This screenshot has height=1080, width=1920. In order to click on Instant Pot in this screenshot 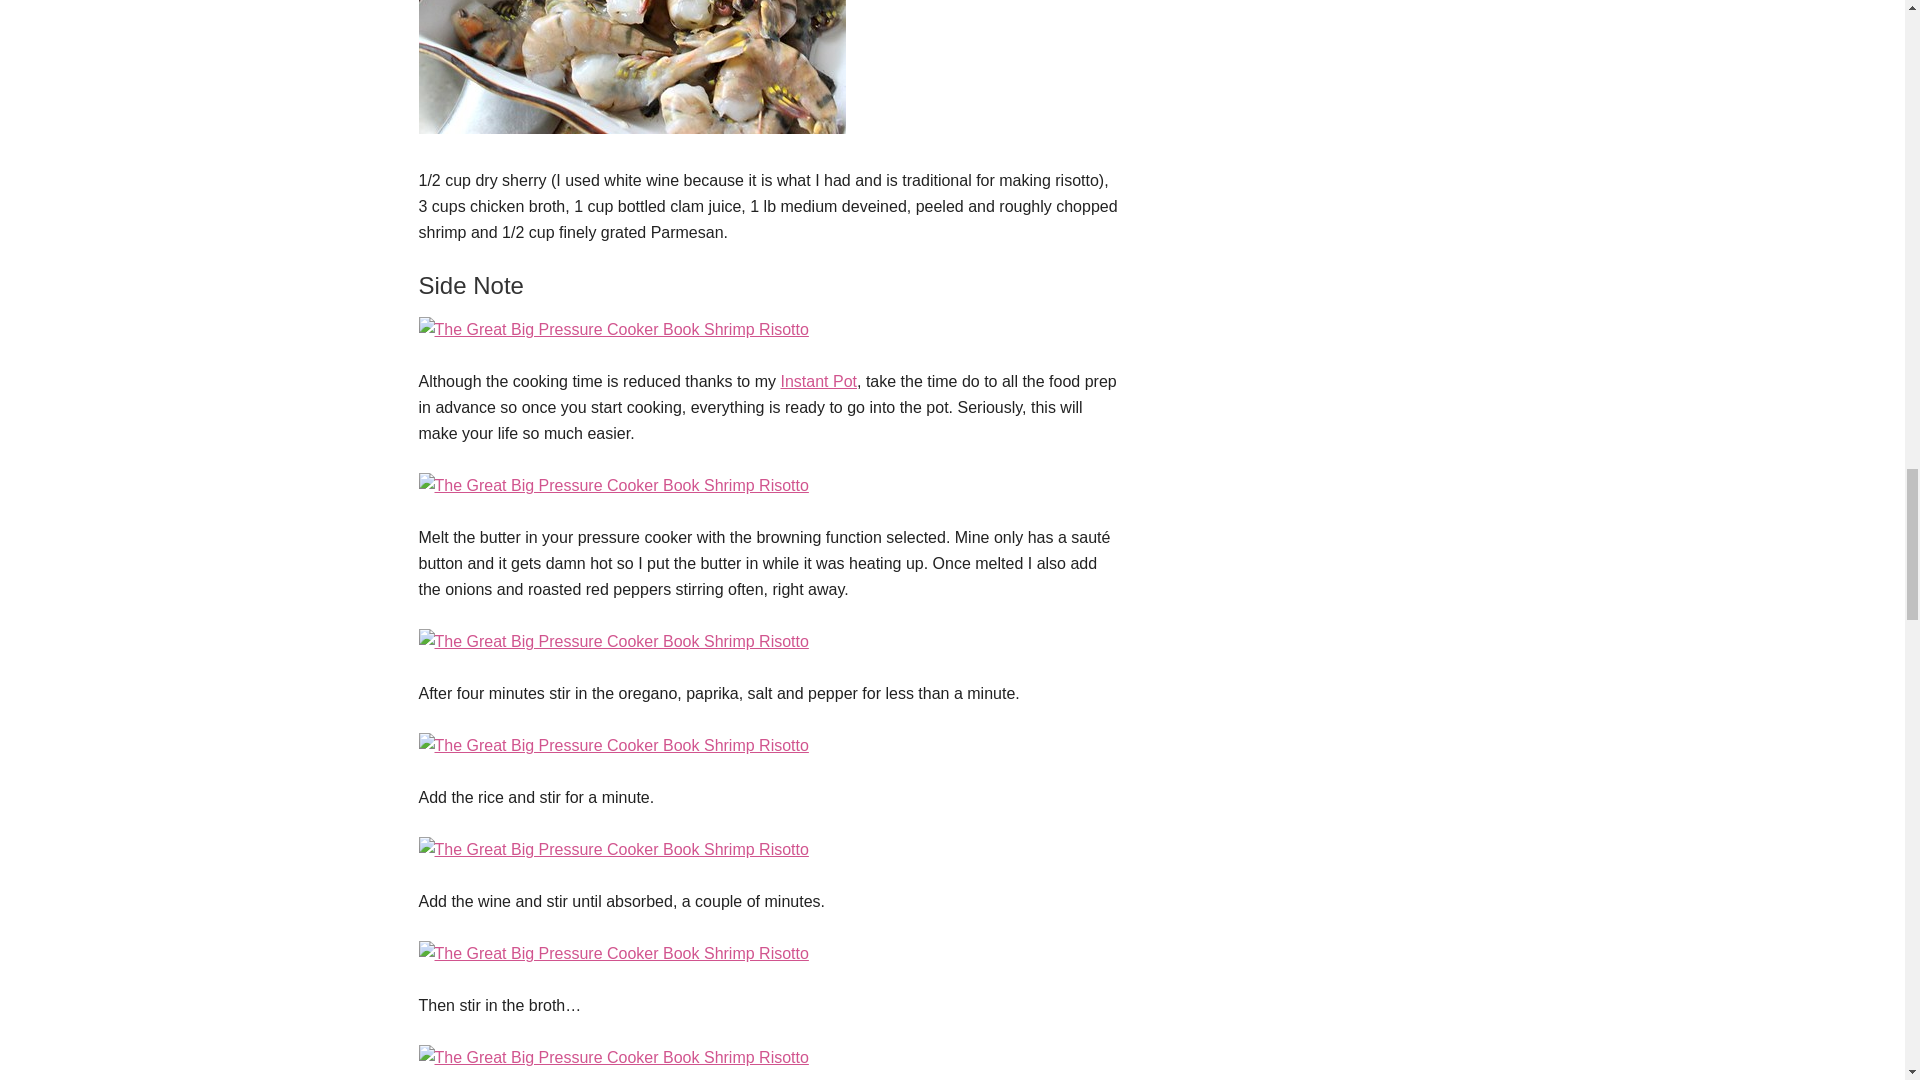, I will do `click(818, 380)`.